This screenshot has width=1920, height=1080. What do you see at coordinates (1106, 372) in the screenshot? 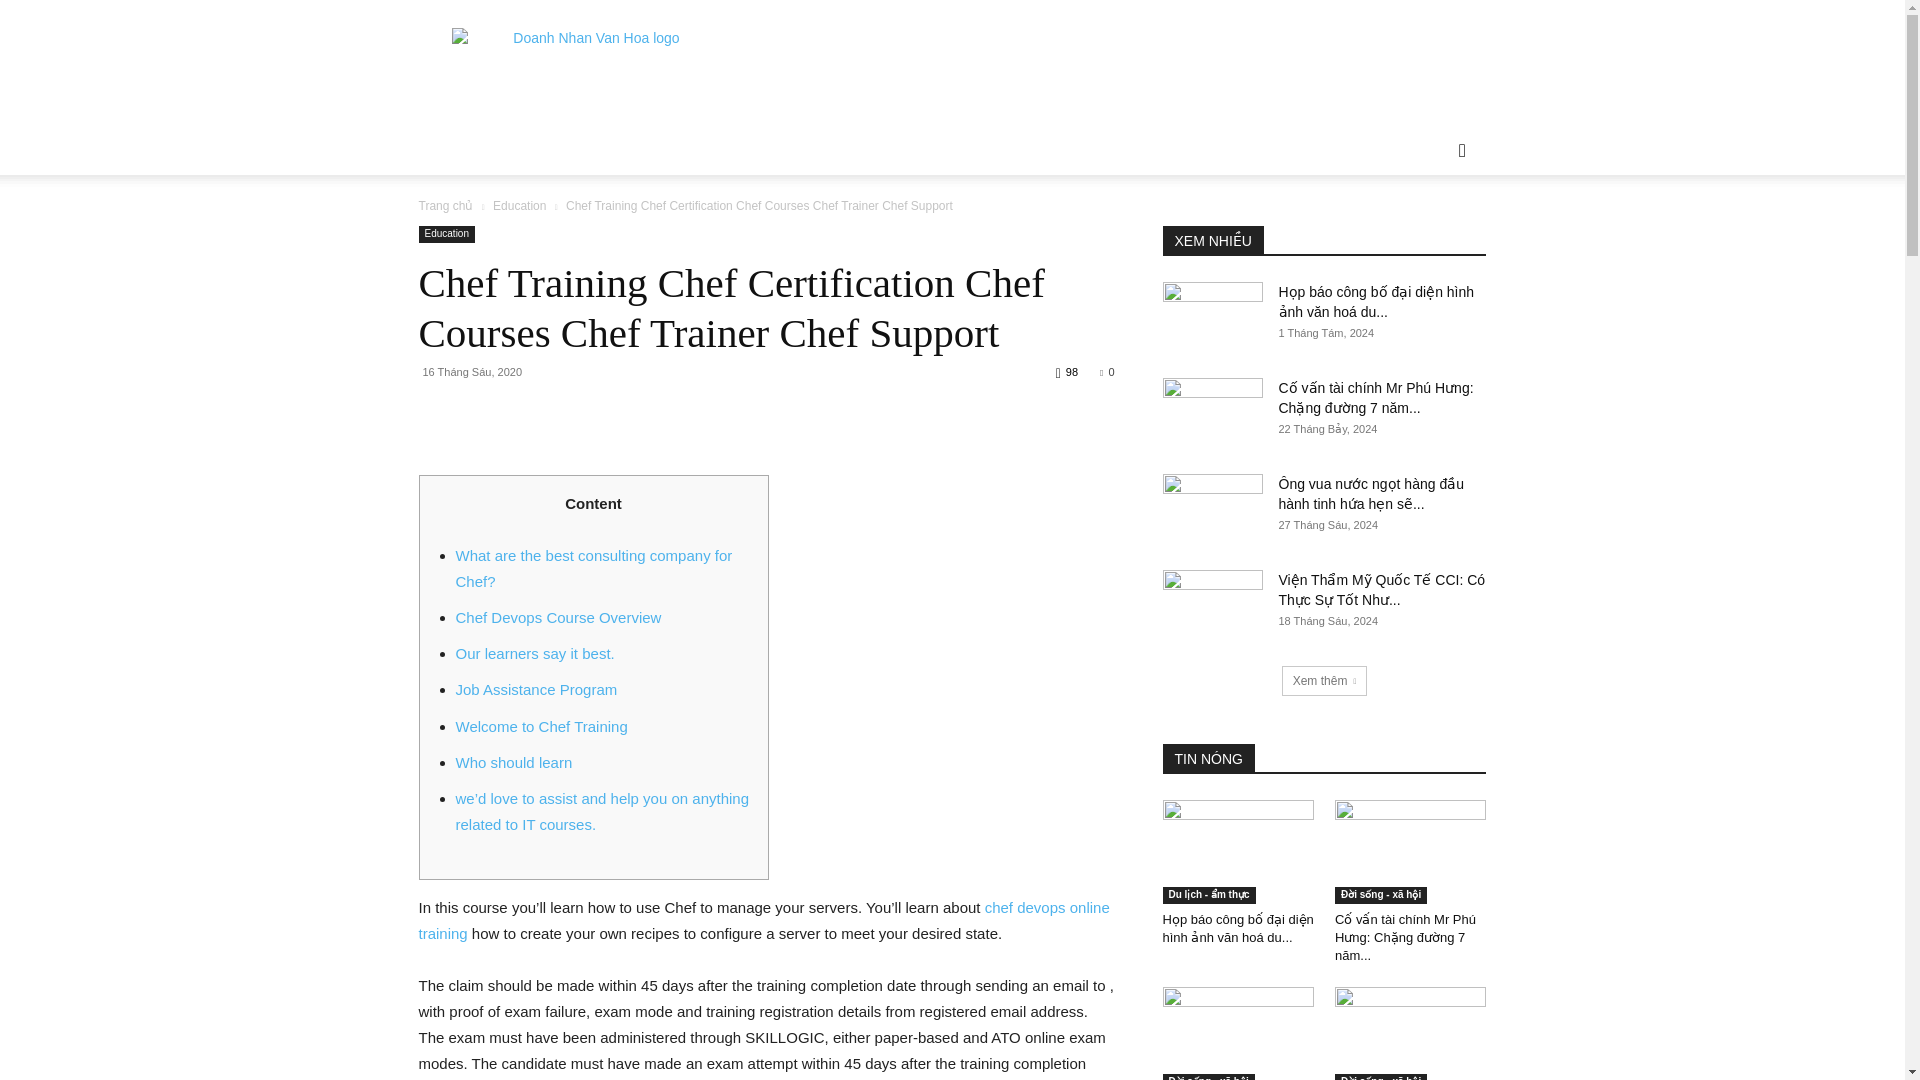
I see `0` at bounding box center [1106, 372].